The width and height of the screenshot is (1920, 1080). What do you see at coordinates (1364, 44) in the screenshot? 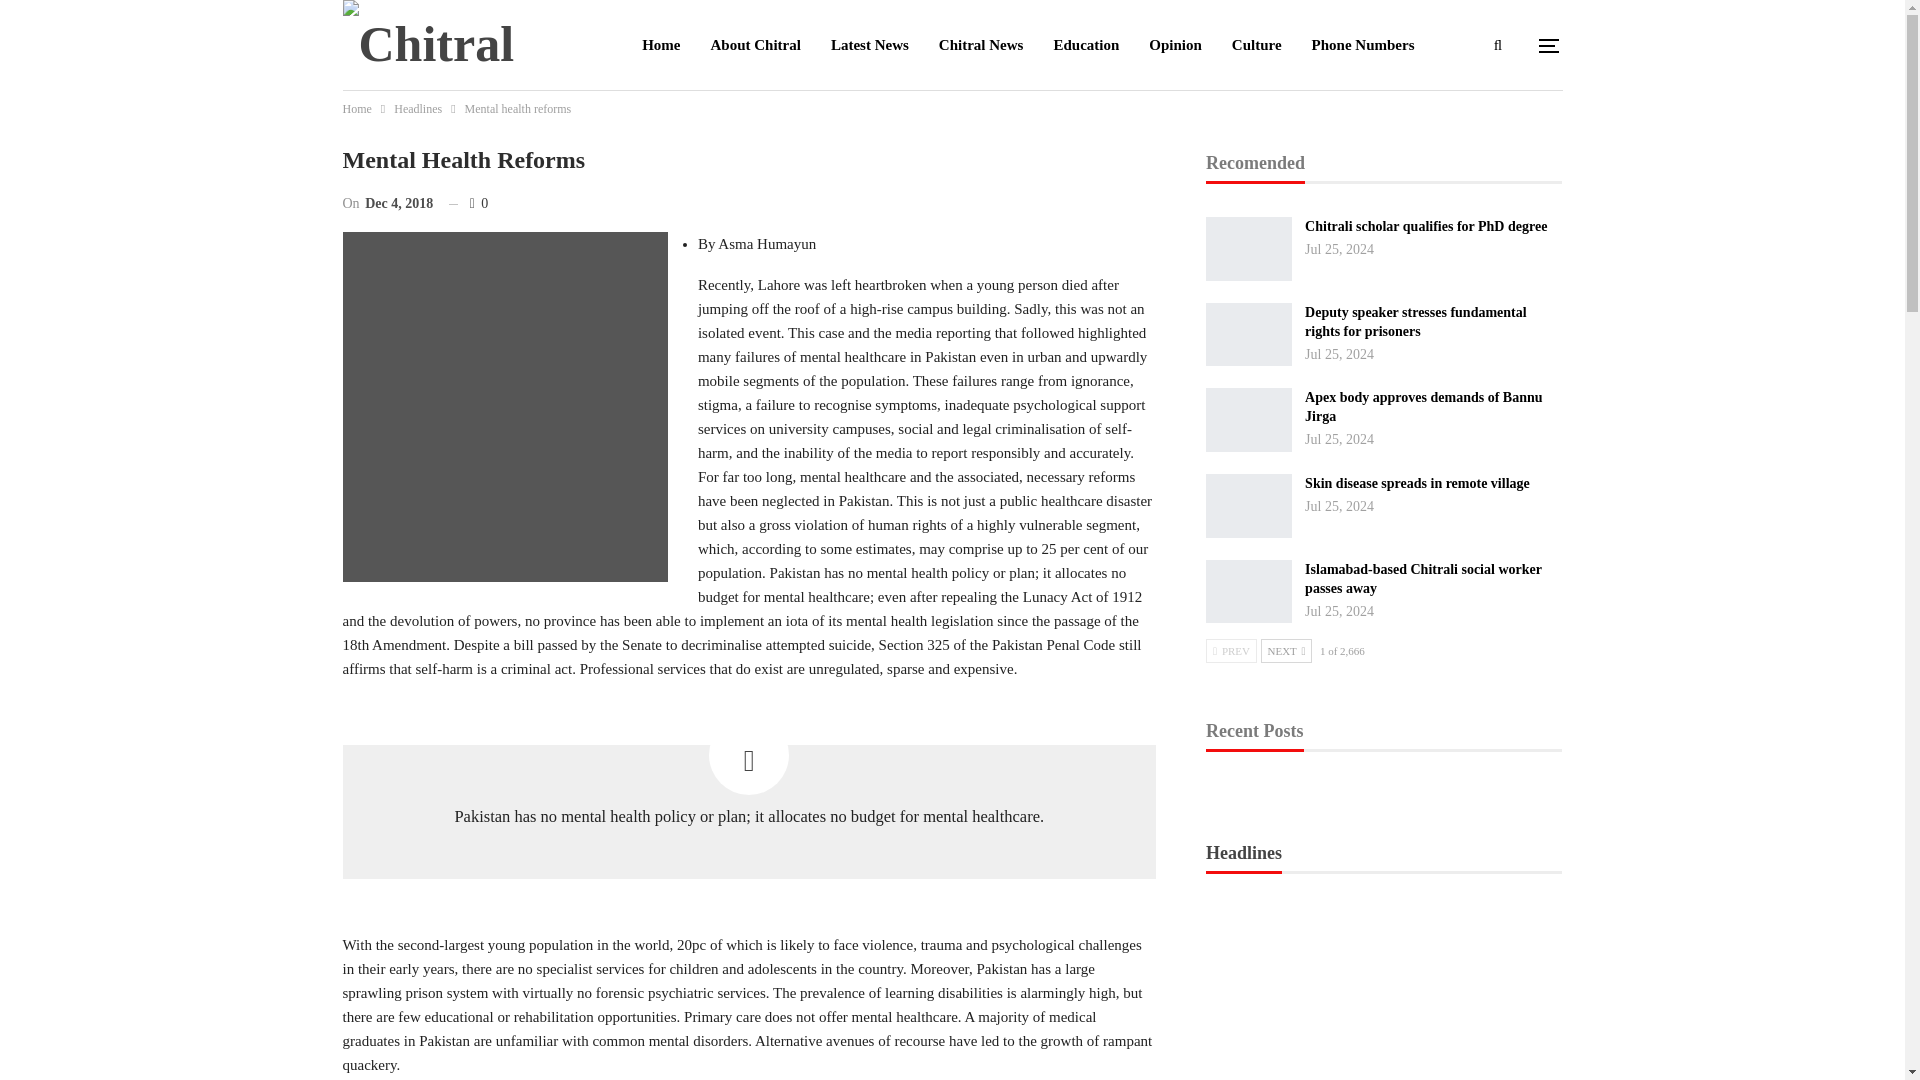
I see `Phone Numbers` at bounding box center [1364, 44].